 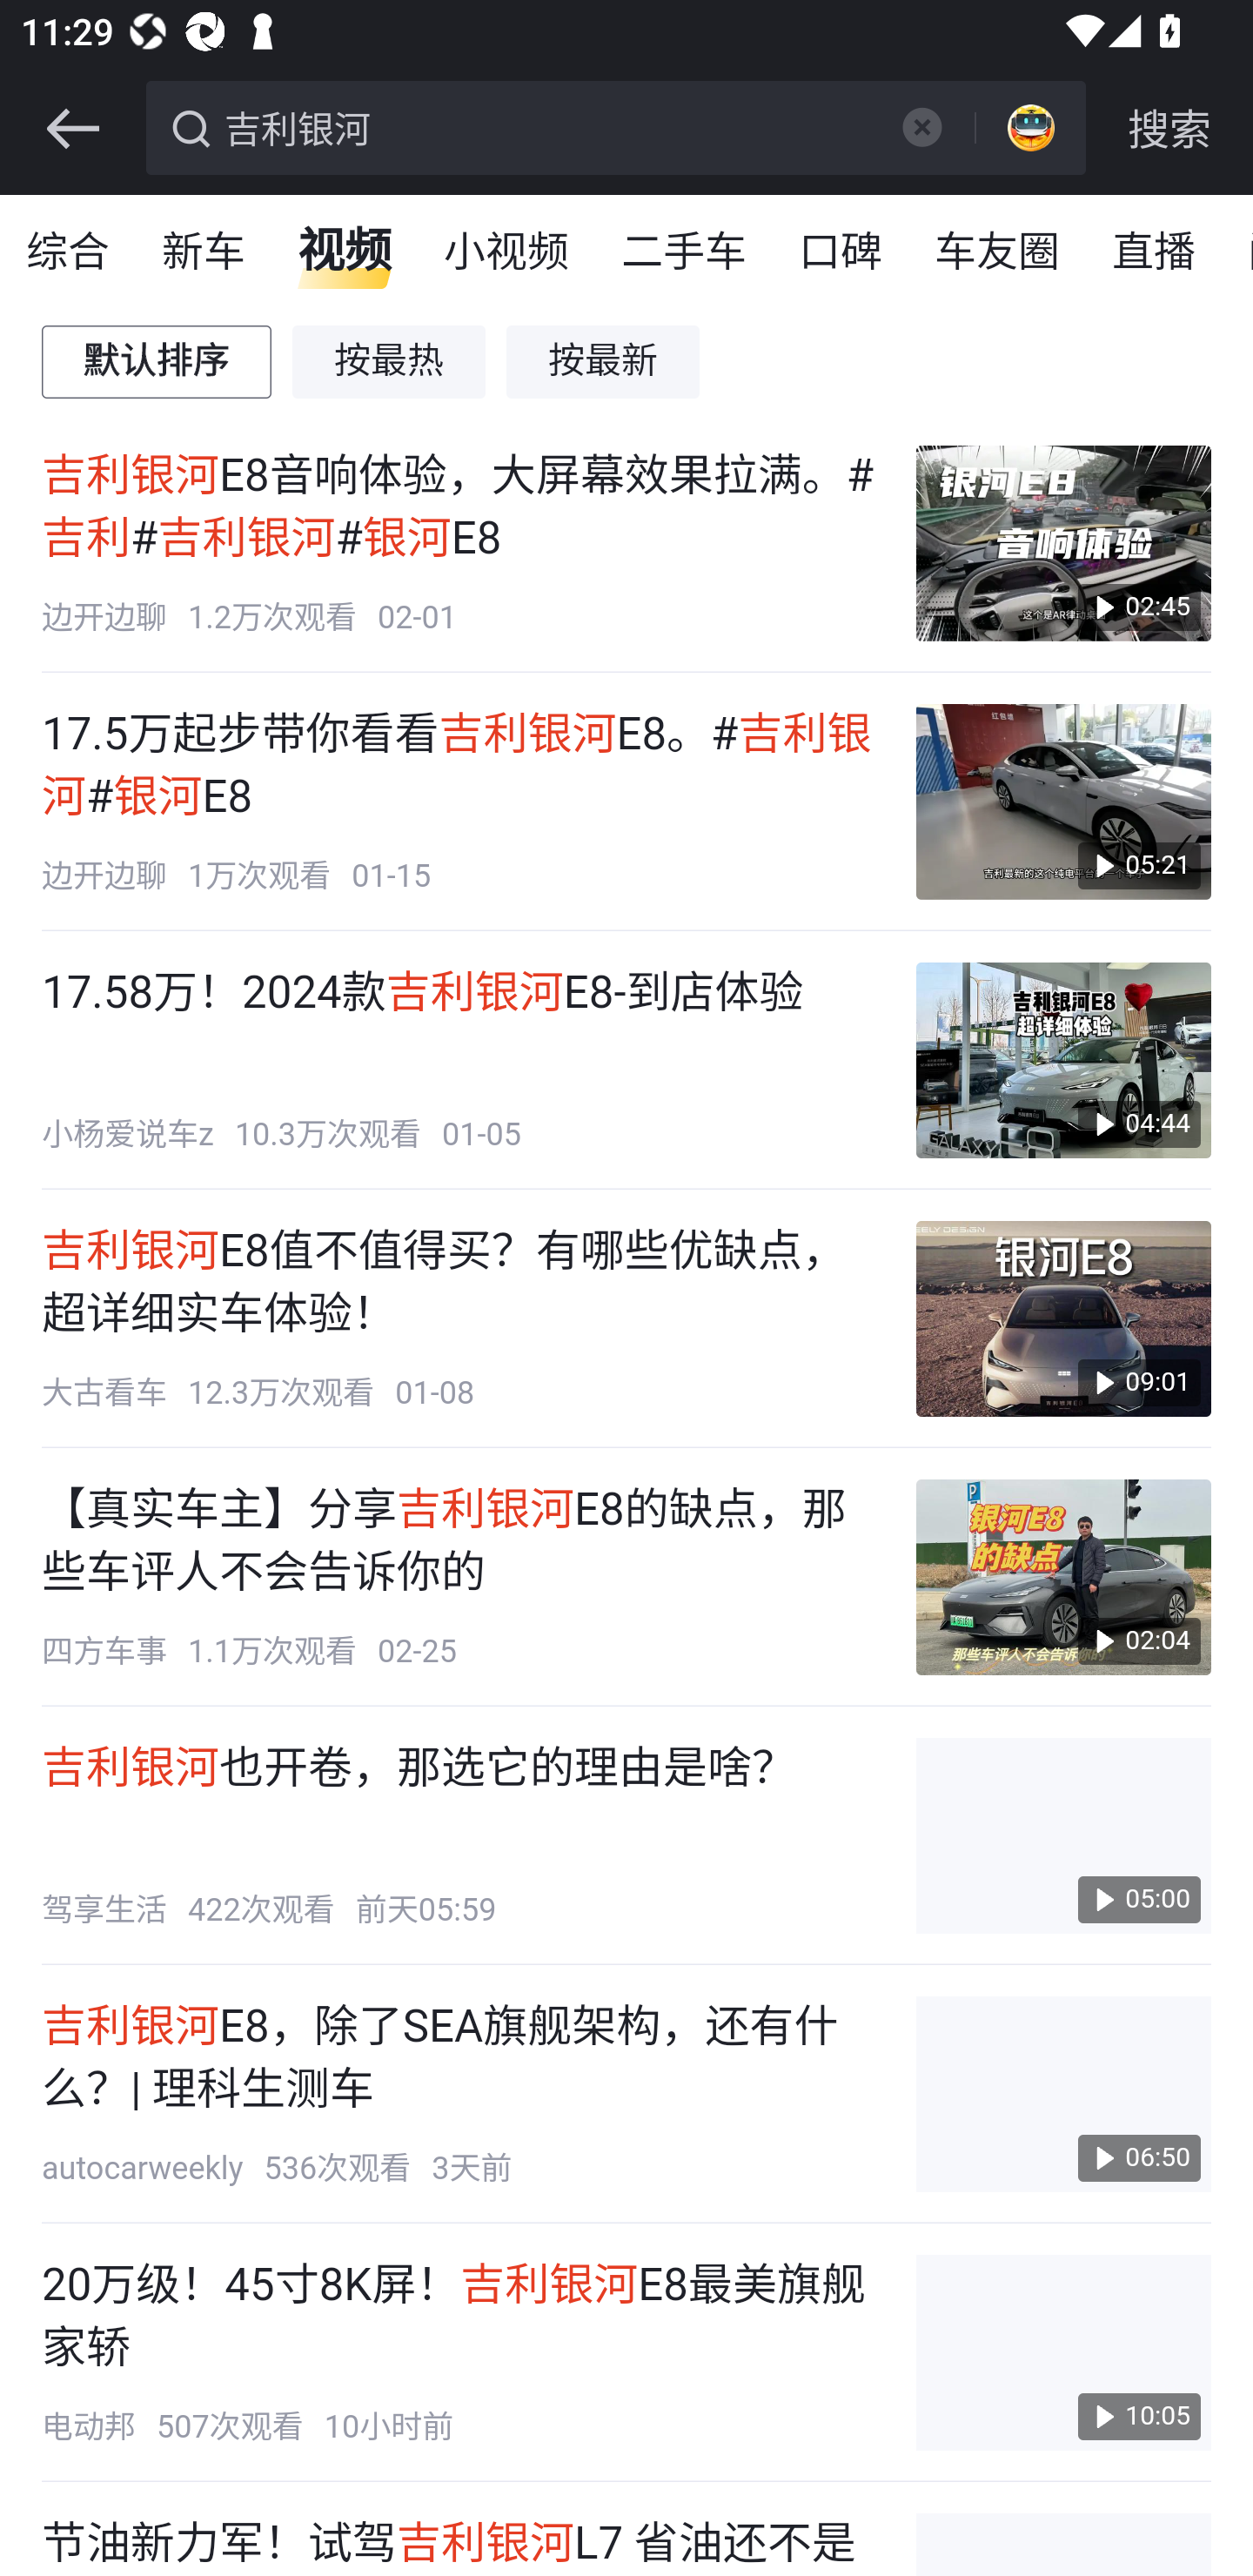 What do you see at coordinates (506, 252) in the screenshot?
I see `小视频` at bounding box center [506, 252].